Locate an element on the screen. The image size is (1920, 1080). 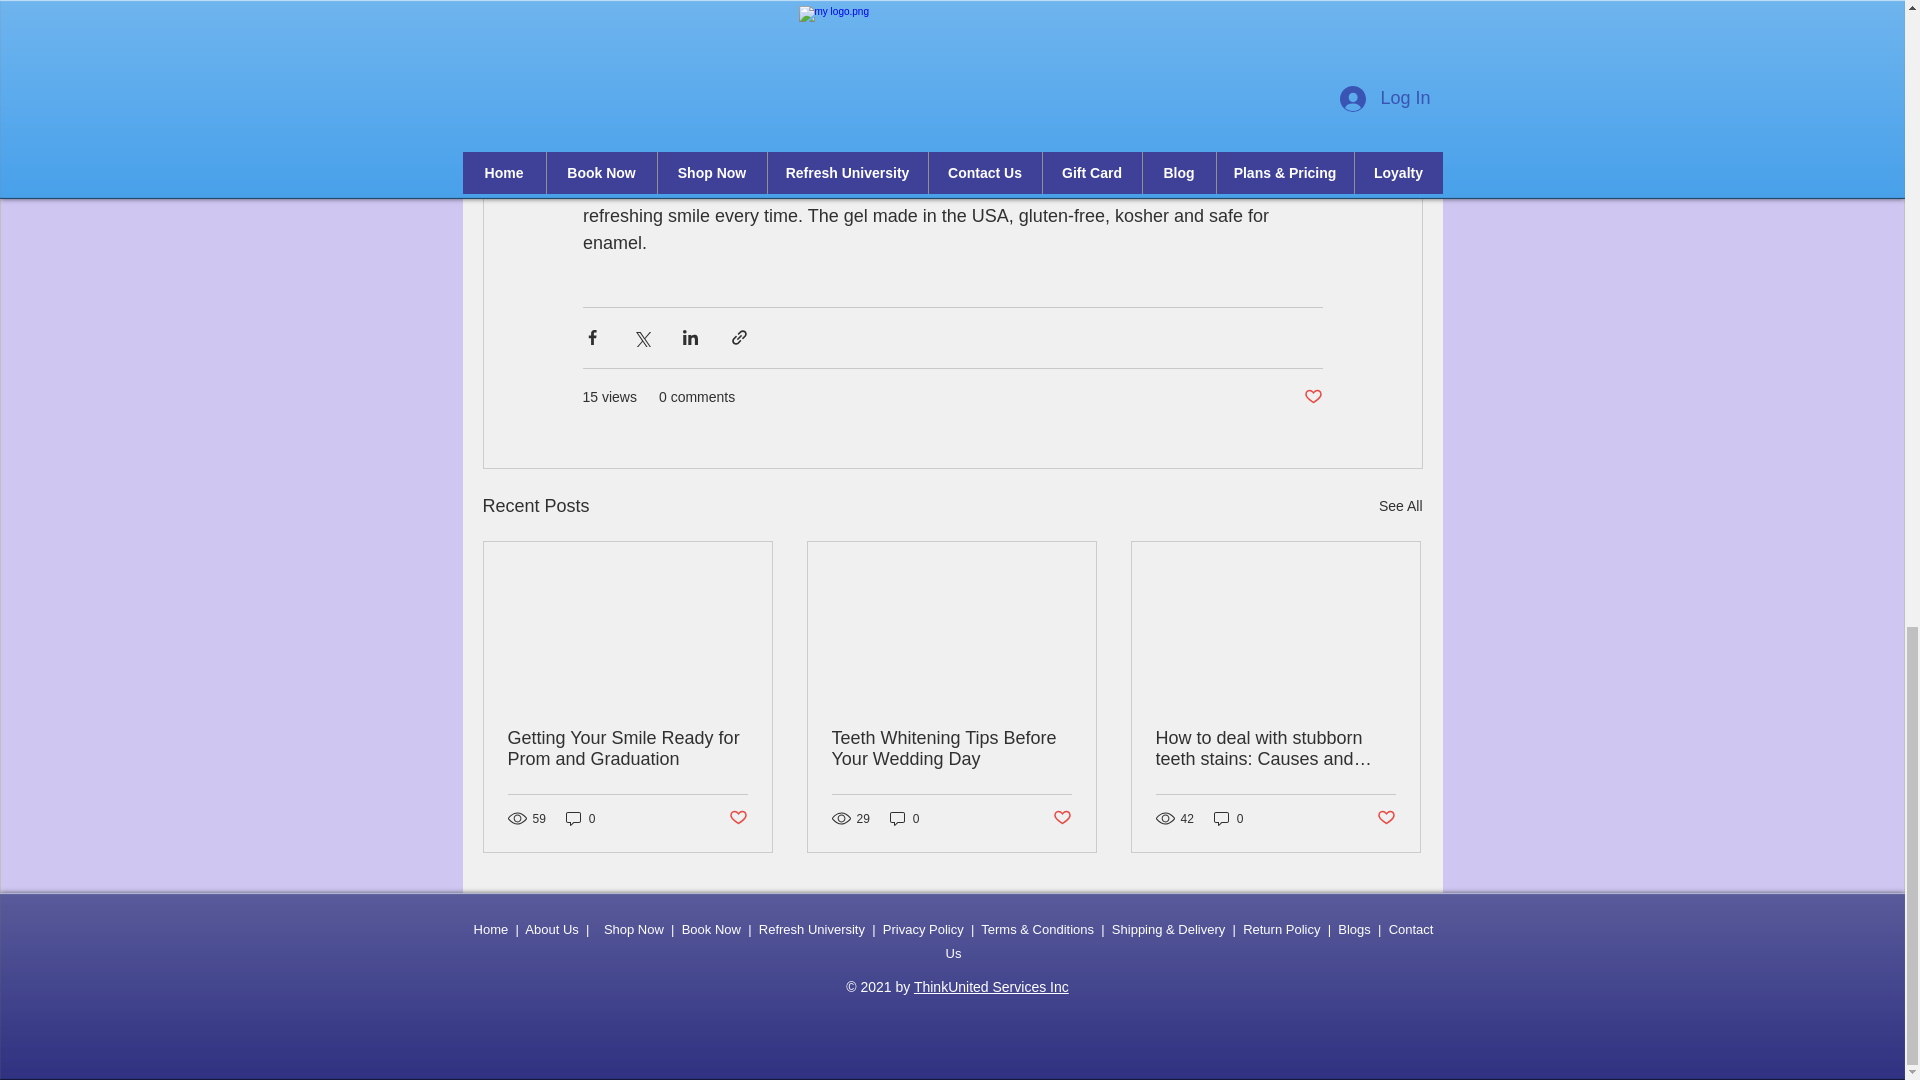
Post not marked as liked is located at coordinates (1386, 818).